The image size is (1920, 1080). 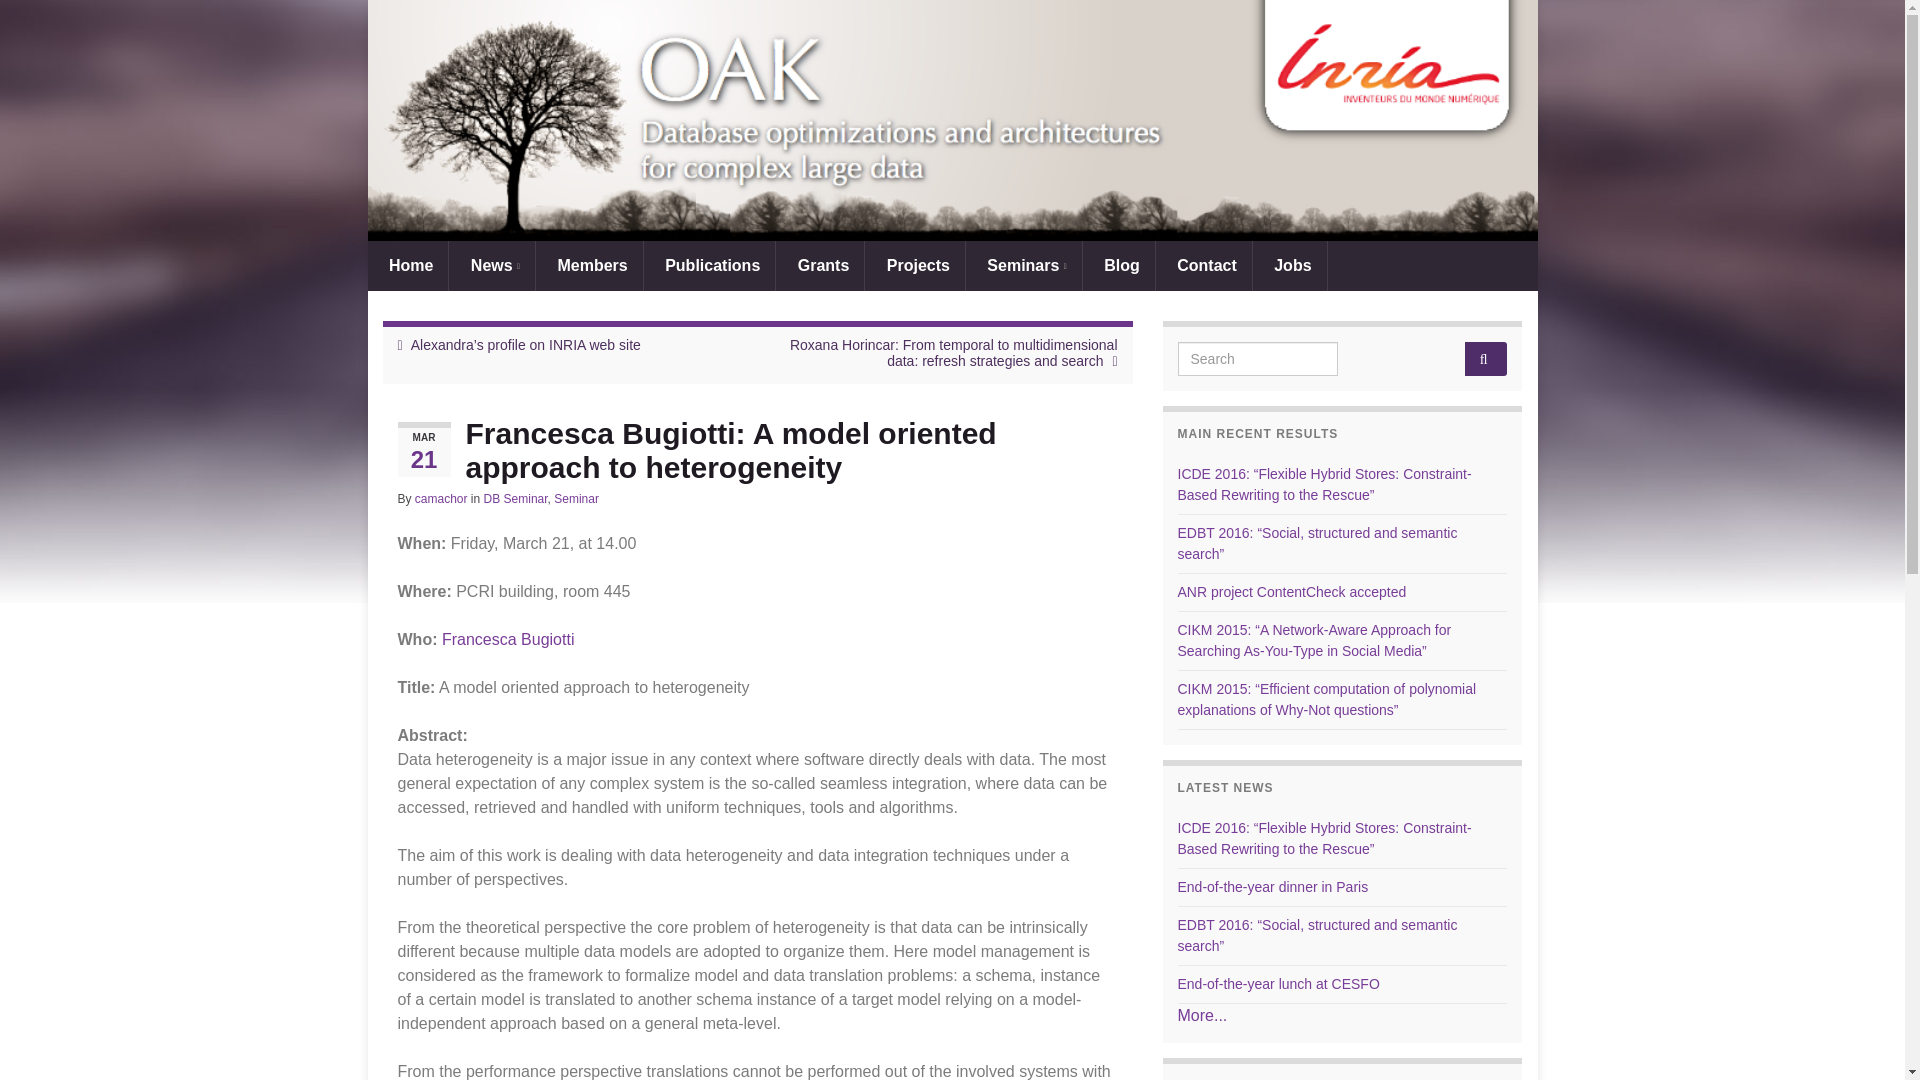 What do you see at coordinates (492, 265) in the screenshot?
I see `News` at bounding box center [492, 265].